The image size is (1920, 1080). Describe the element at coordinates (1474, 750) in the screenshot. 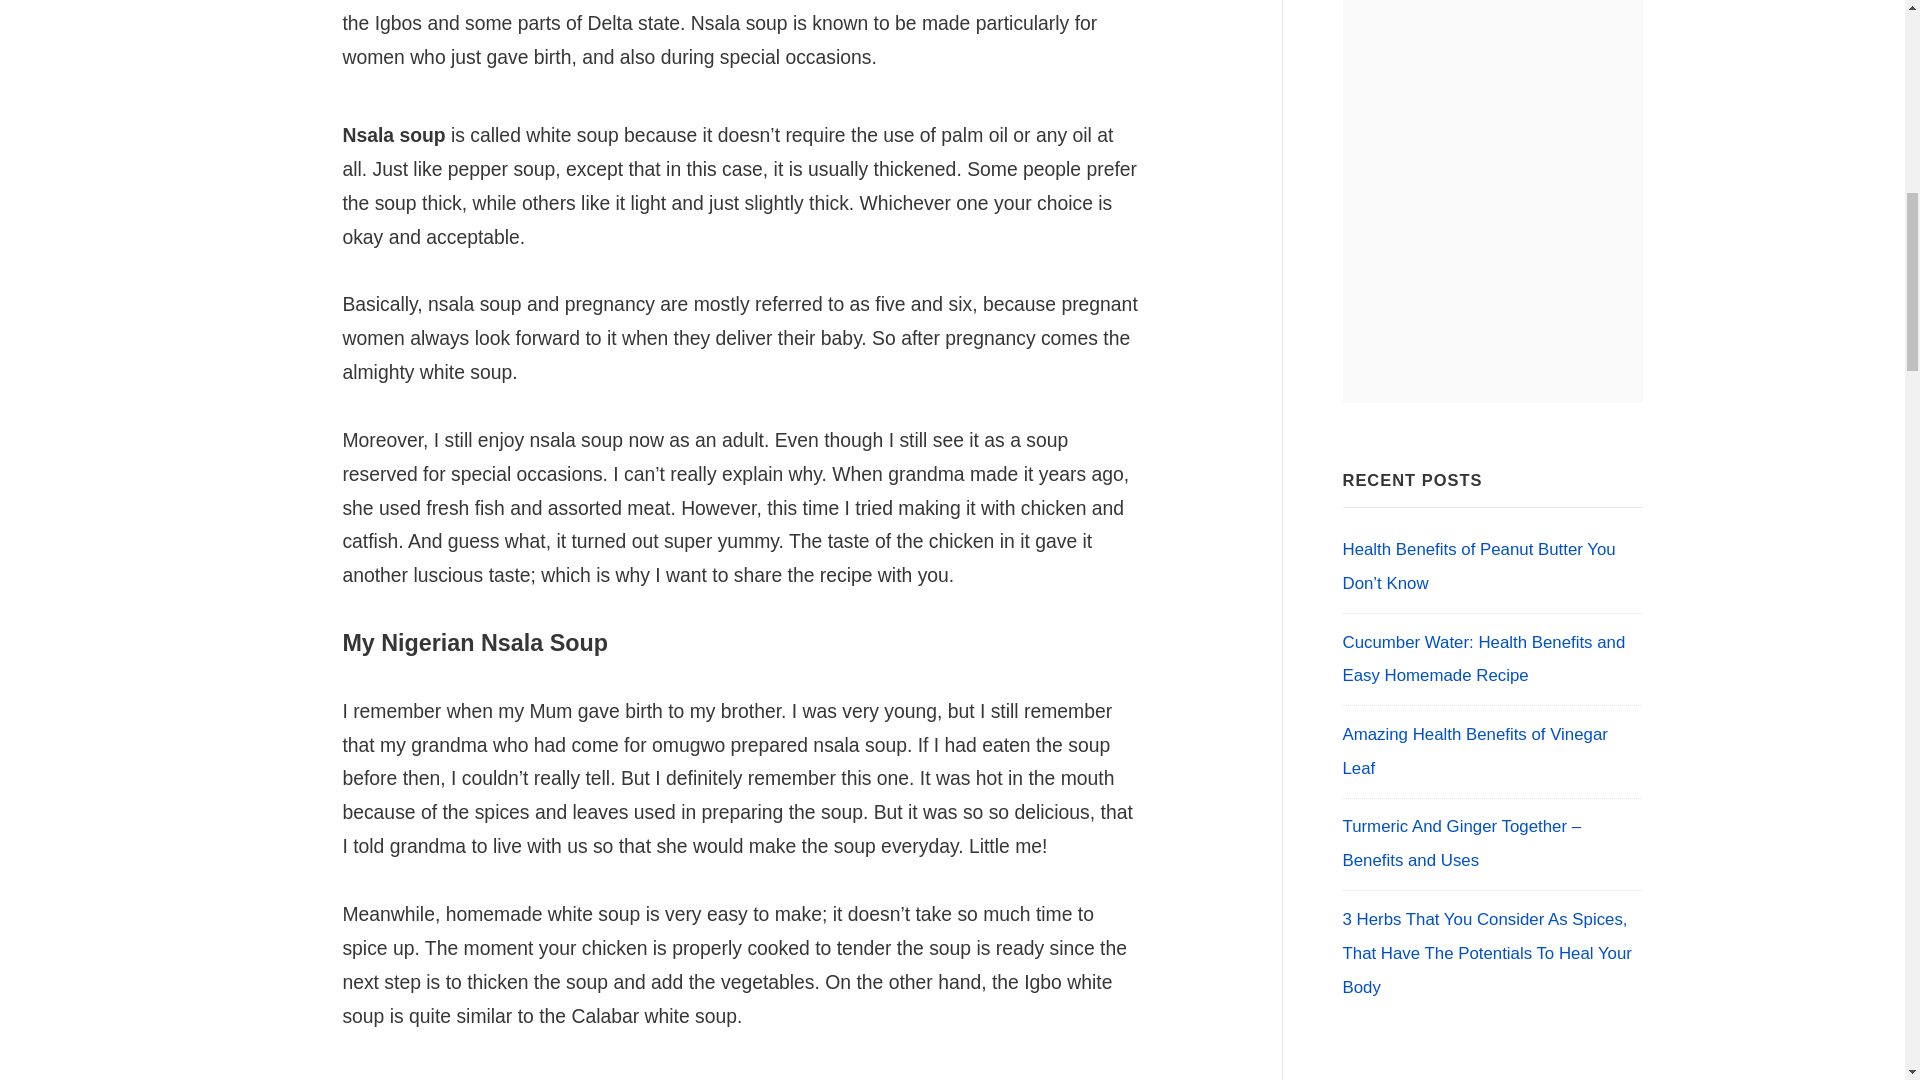

I see `Amazing Health Benefits of Vinegar Leaf` at that location.